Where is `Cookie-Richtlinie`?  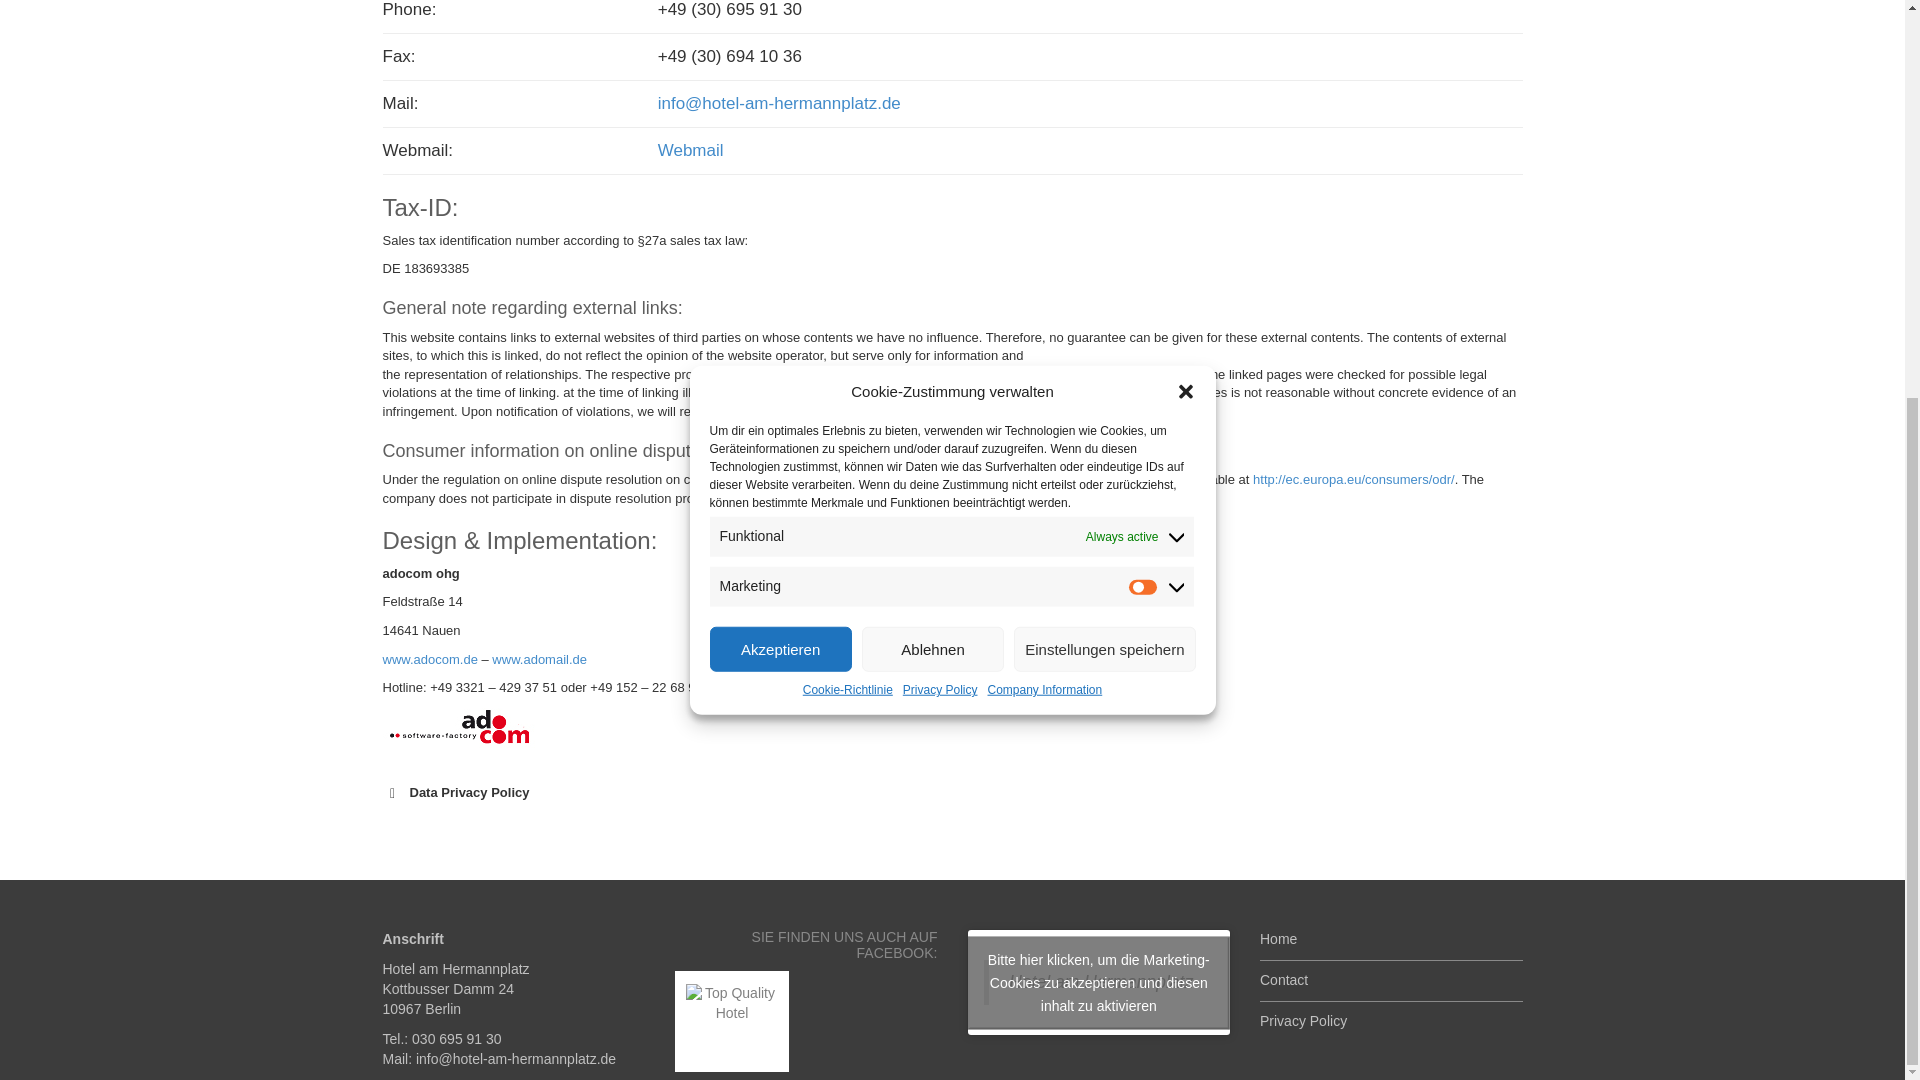
Cookie-Richtlinie is located at coordinates (847, 334).